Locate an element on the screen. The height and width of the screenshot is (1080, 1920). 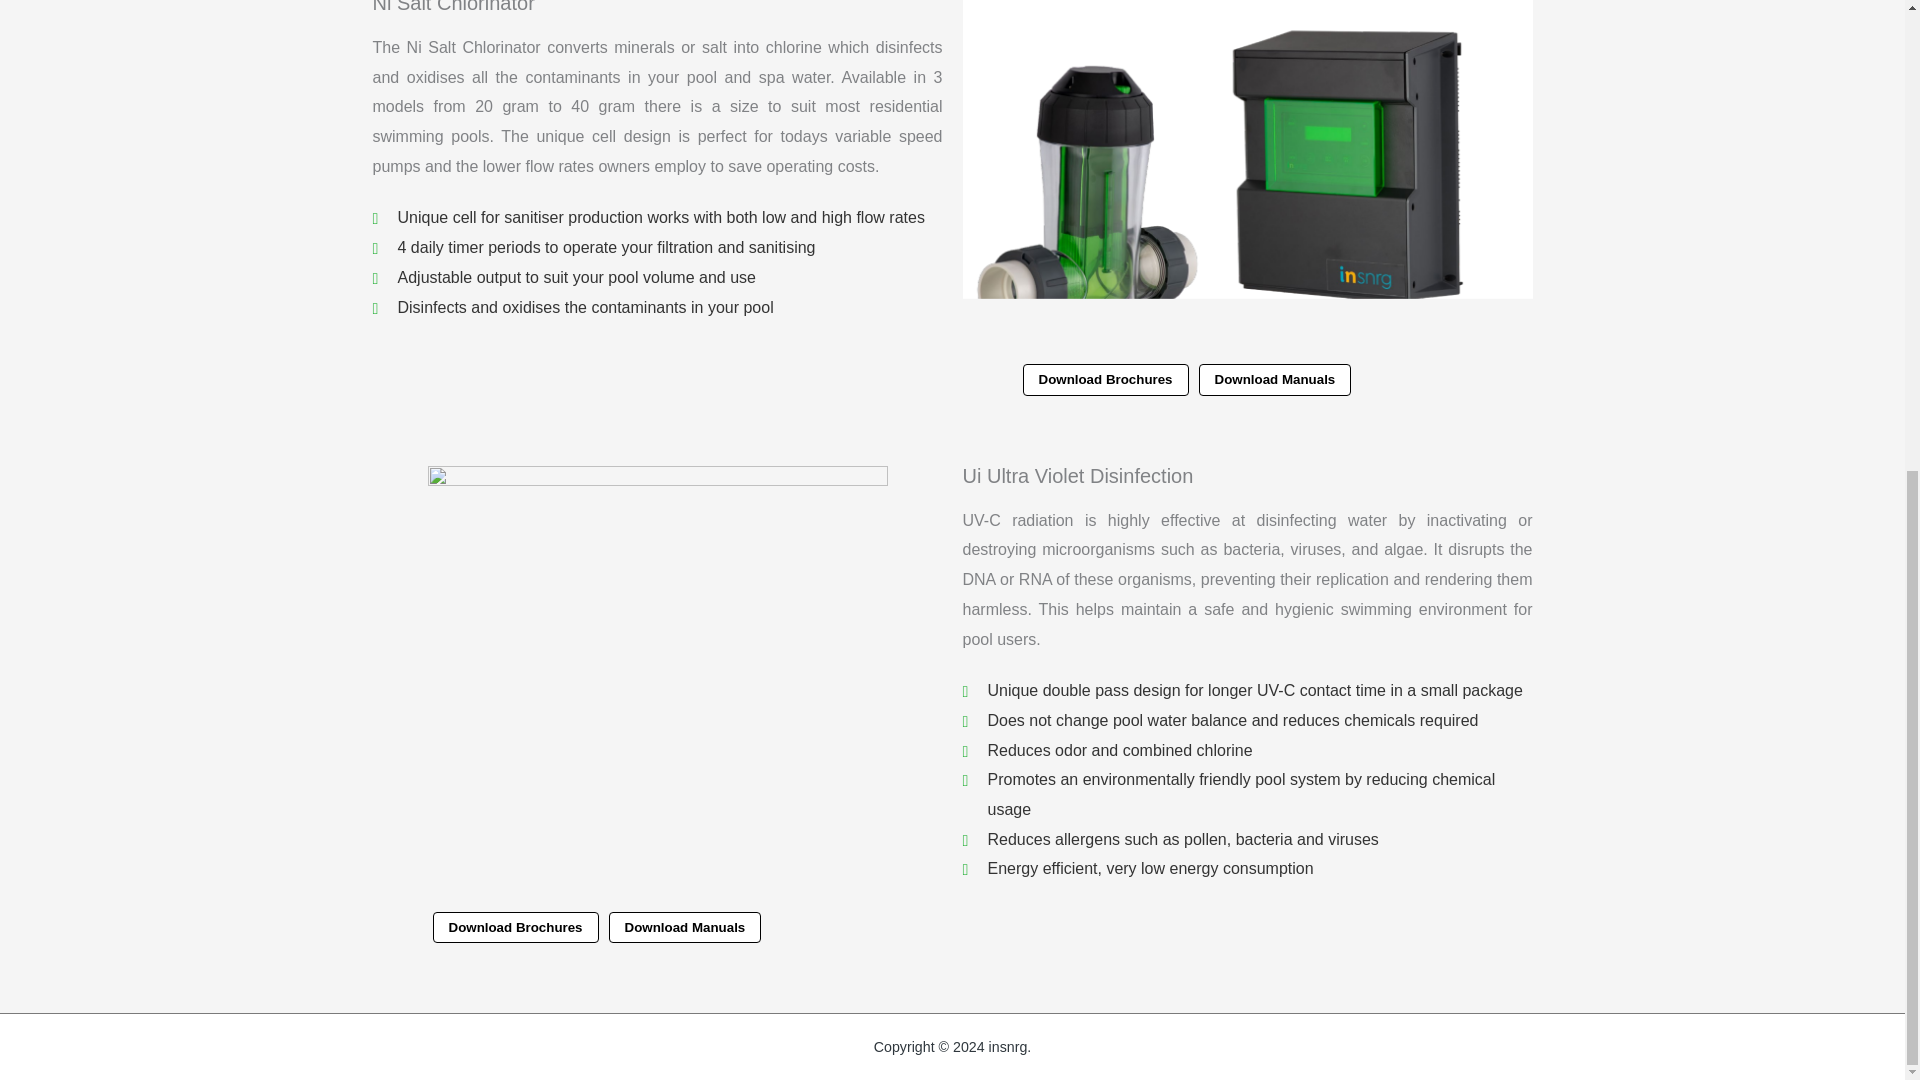
Download Brochures is located at coordinates (1104, 379).